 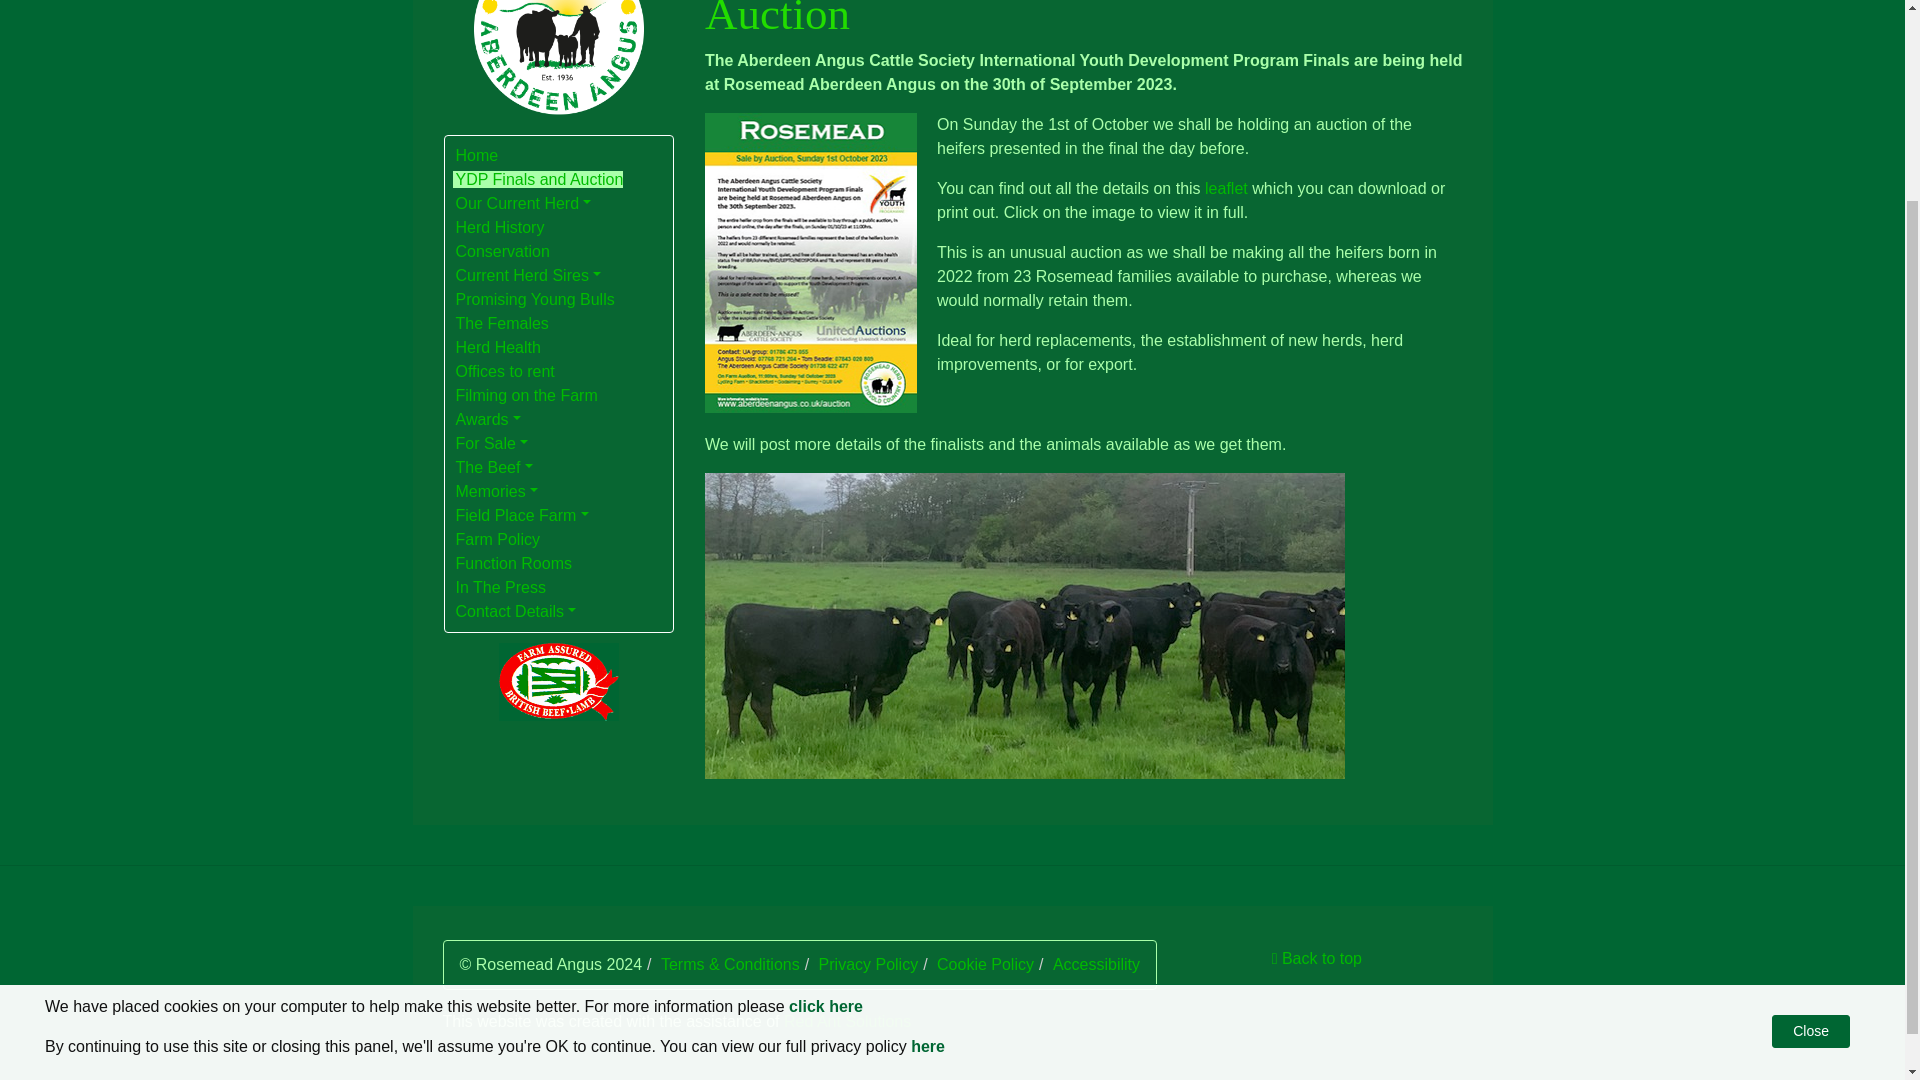 I want to click on Current Herd Sires, so click(x=525, y=274).